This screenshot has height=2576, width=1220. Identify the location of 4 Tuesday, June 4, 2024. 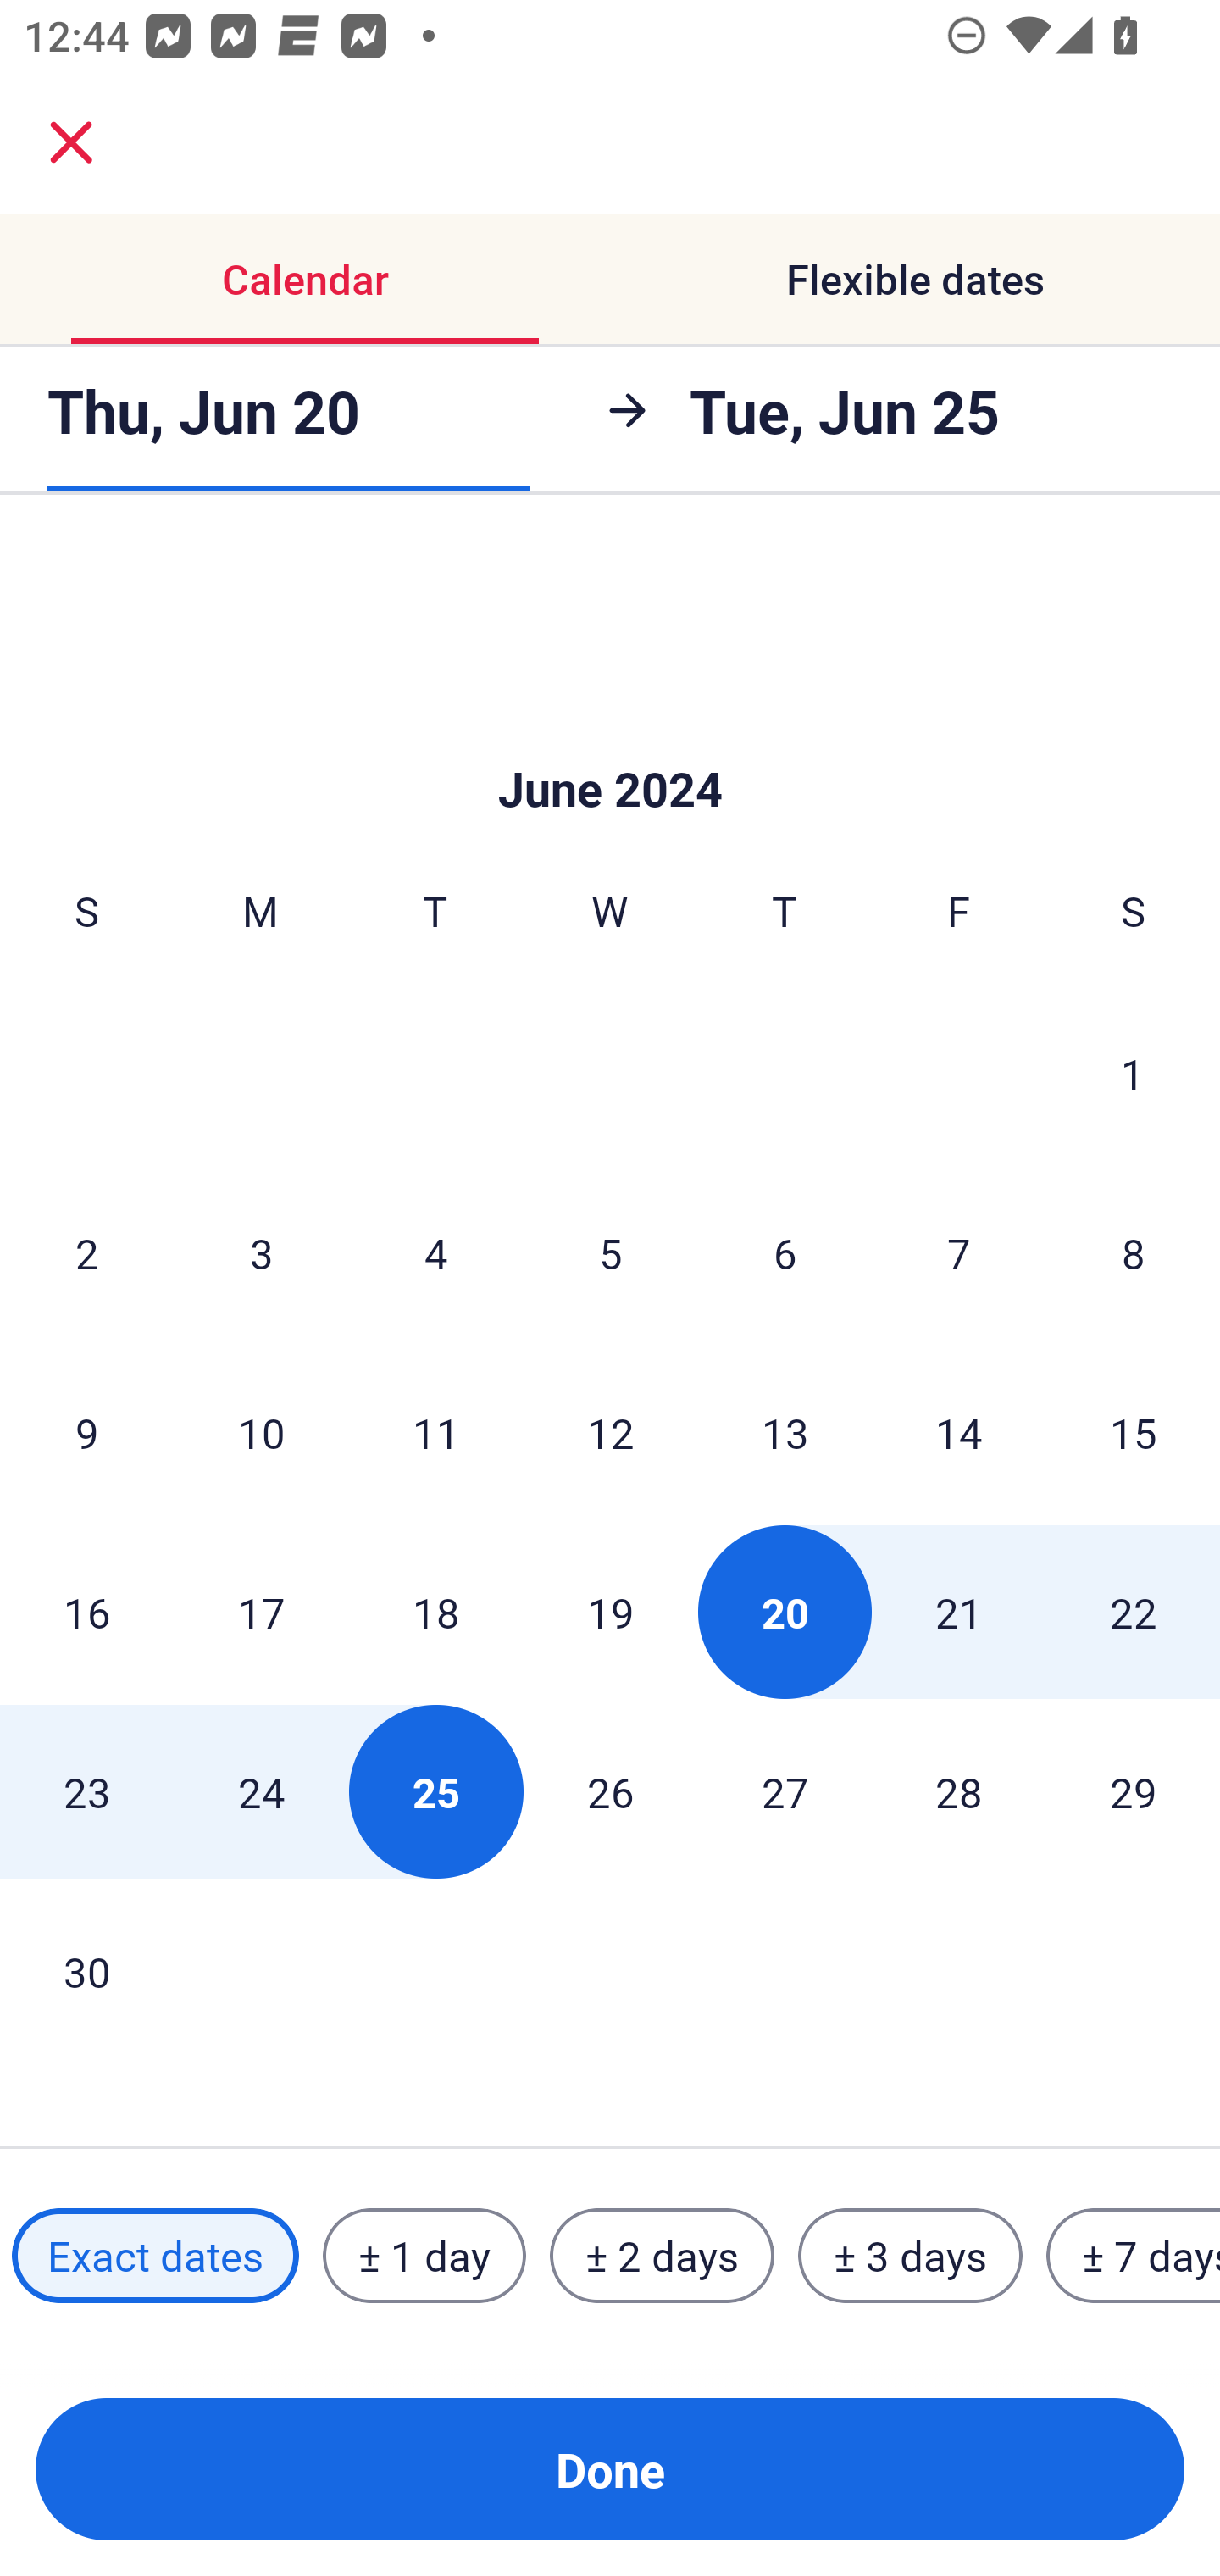
(435, 1252).